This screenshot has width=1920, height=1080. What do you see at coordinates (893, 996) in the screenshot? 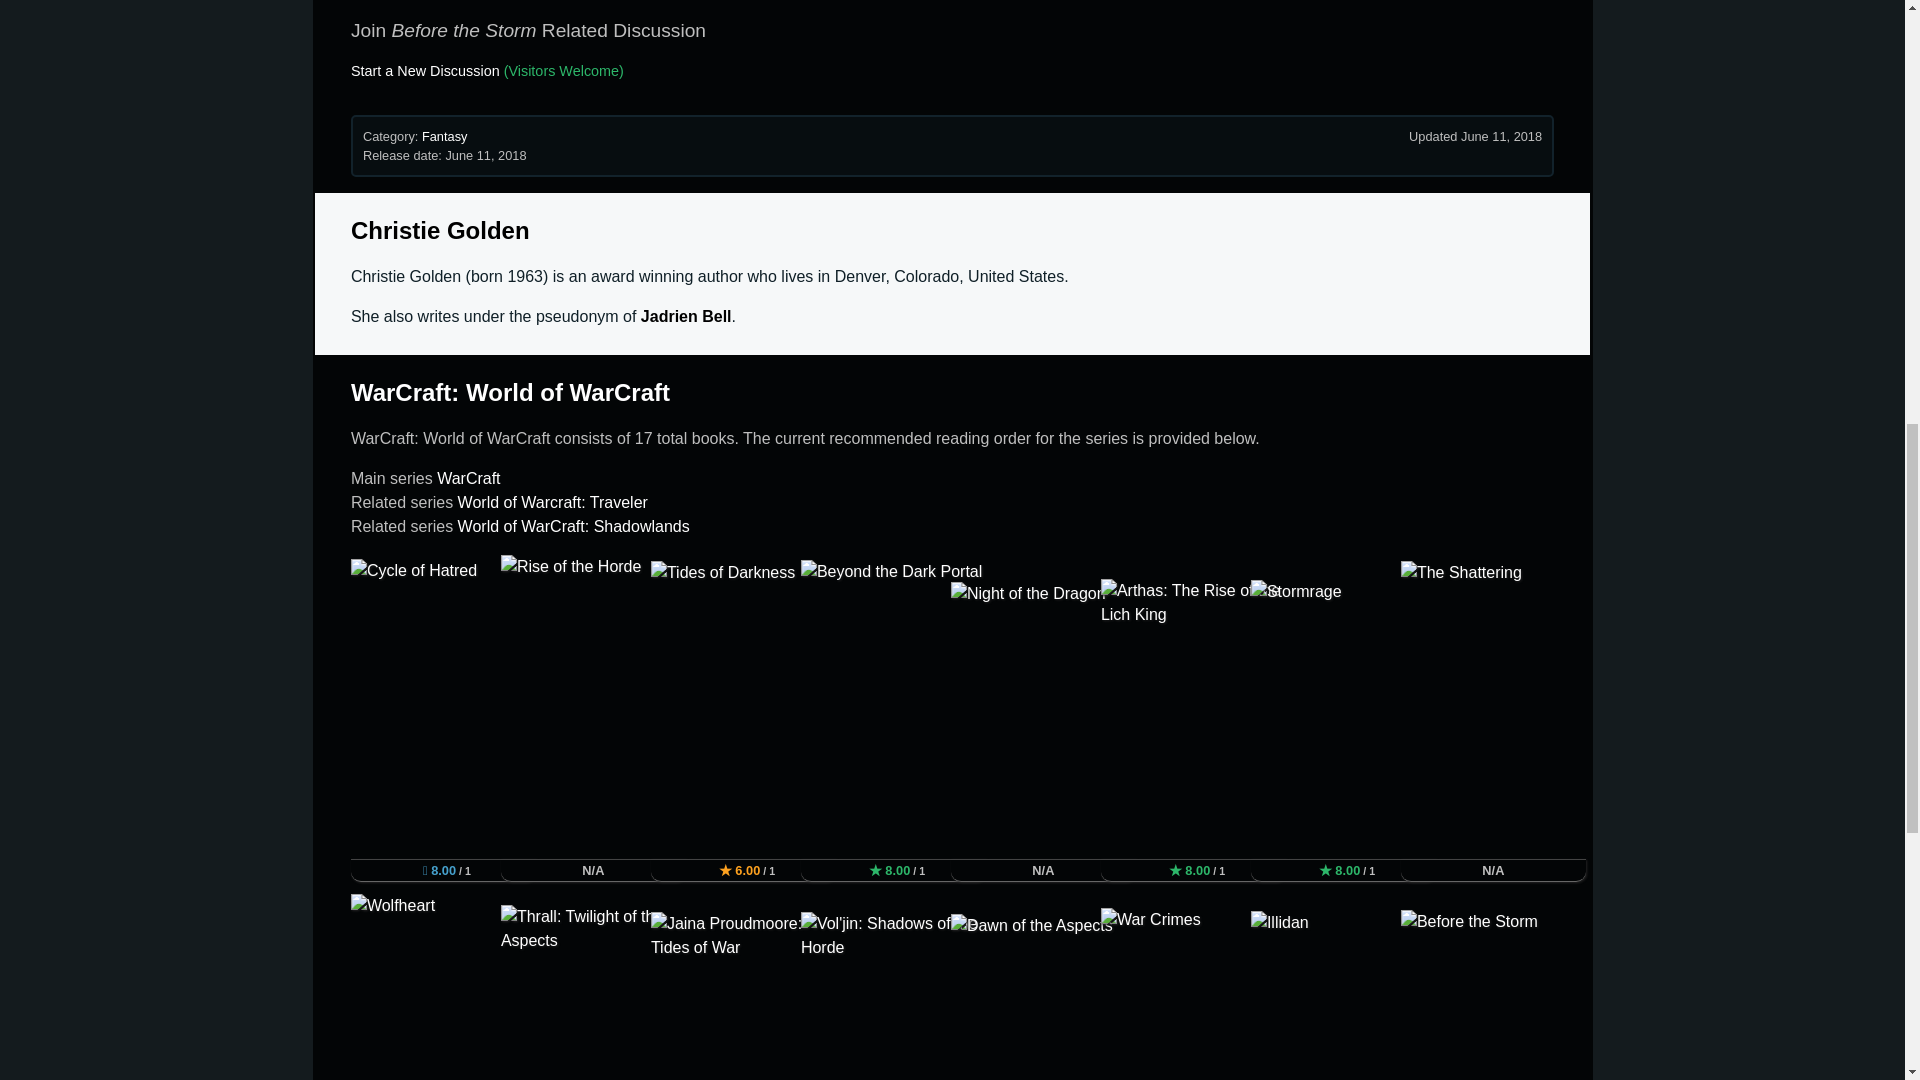
I see `Vol'jin: Shadows of the Horde by Michael A. Stackpole` at bounding box center [893, 996].